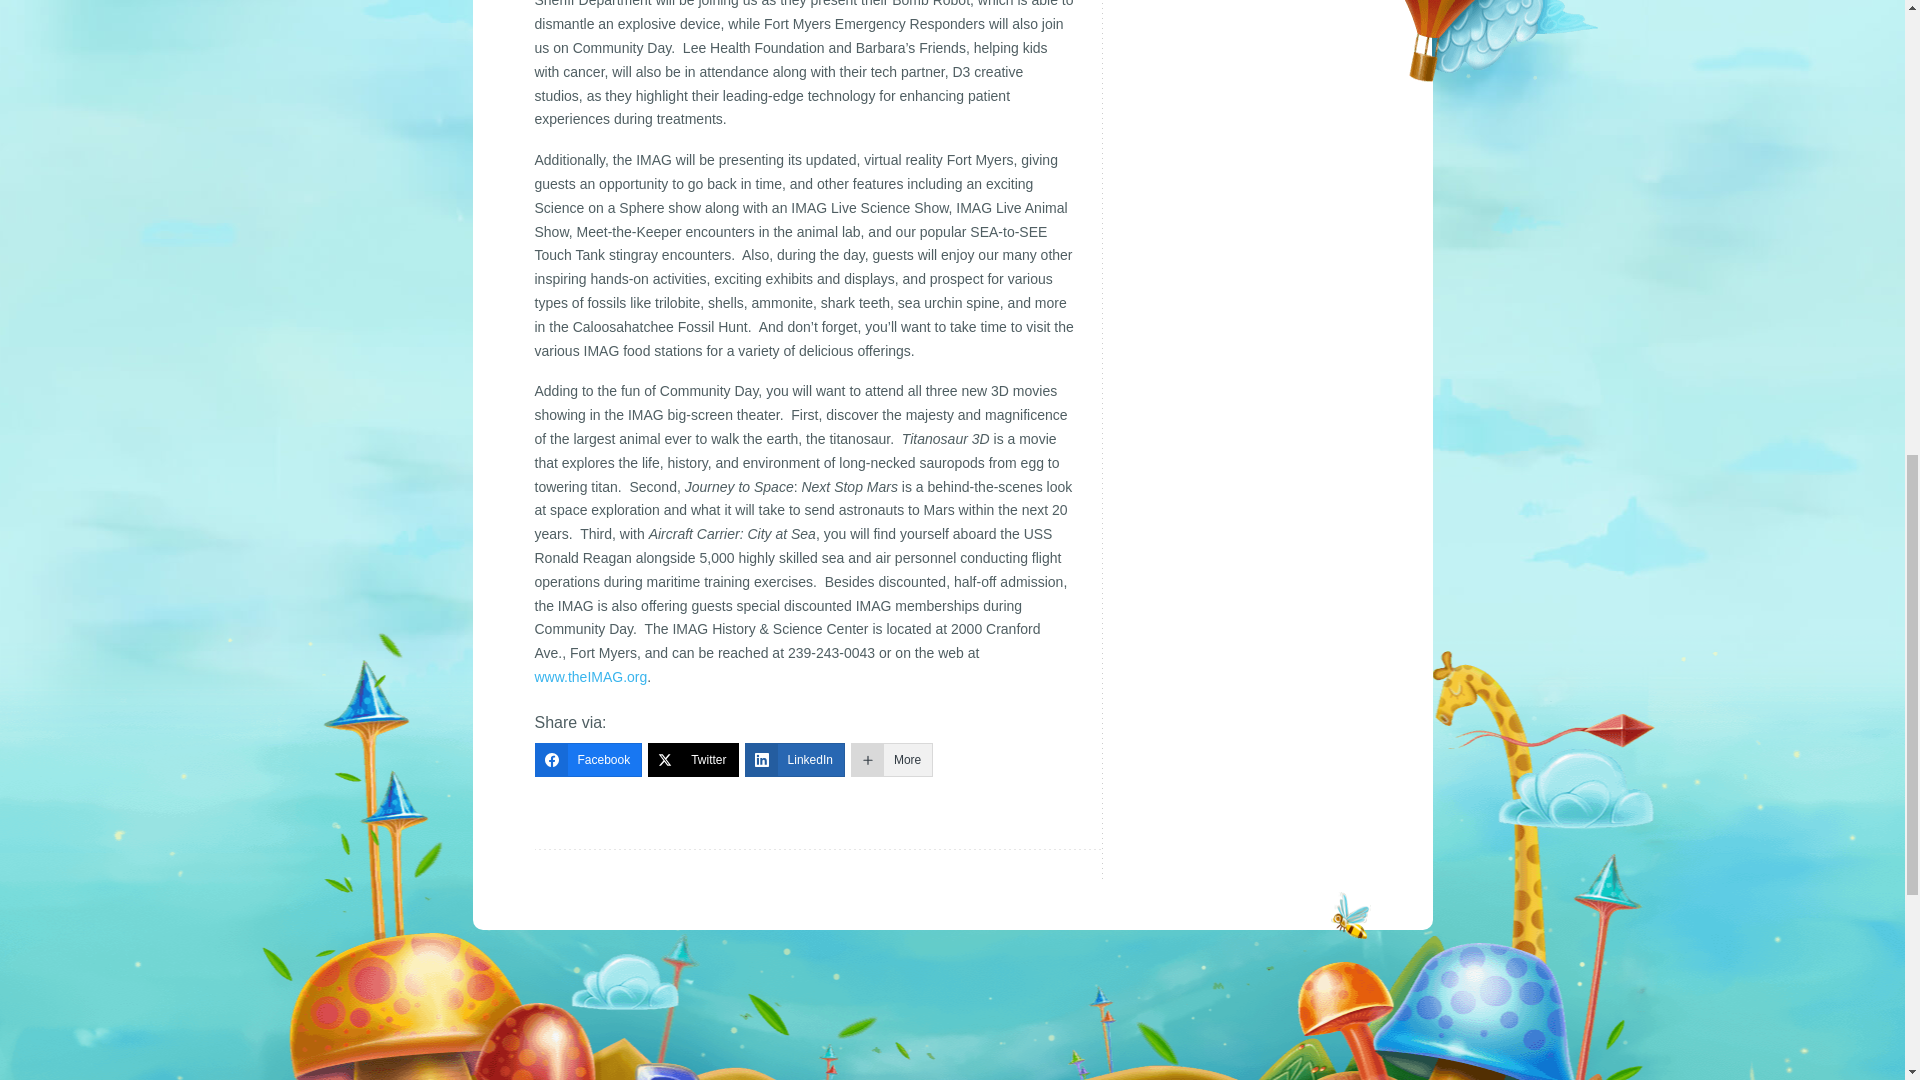 Image resolution: width=1920 pixels, height=1080 pixels. What do you see at coordinates (892, 760) in the screenshot?
I see `More` at bounding box center [892, 760].